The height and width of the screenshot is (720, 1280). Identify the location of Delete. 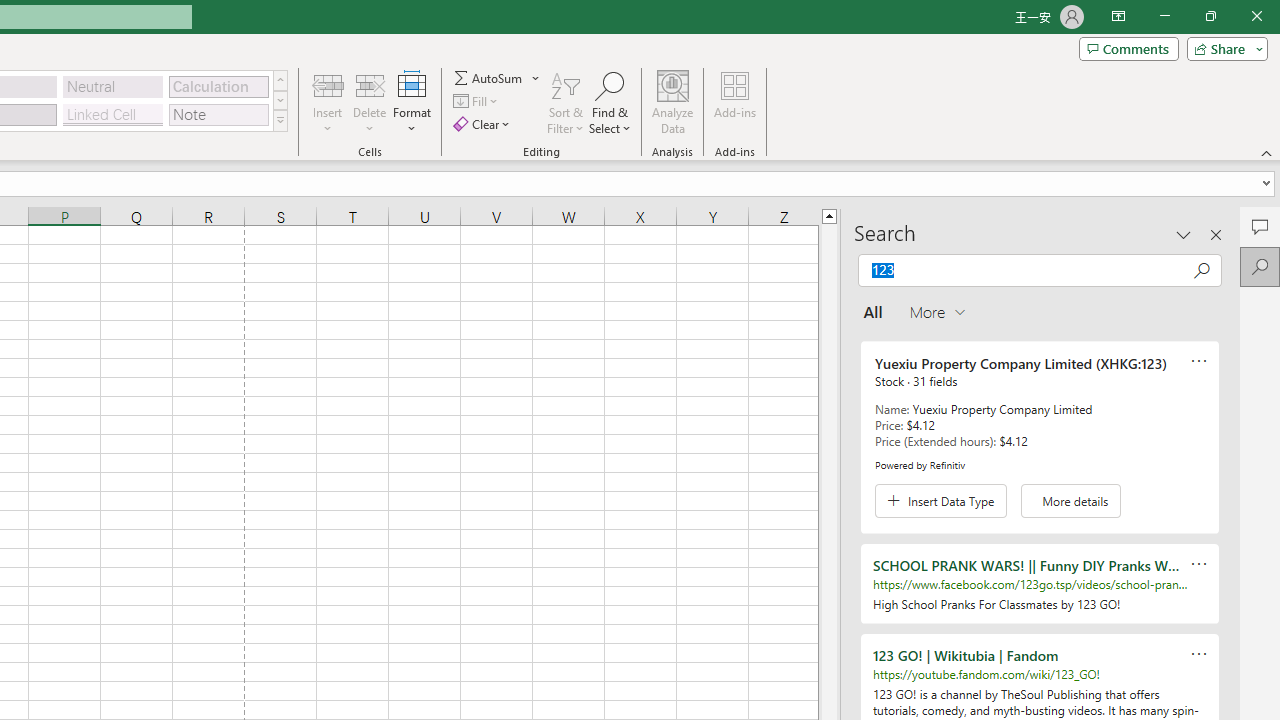
(370, 102).